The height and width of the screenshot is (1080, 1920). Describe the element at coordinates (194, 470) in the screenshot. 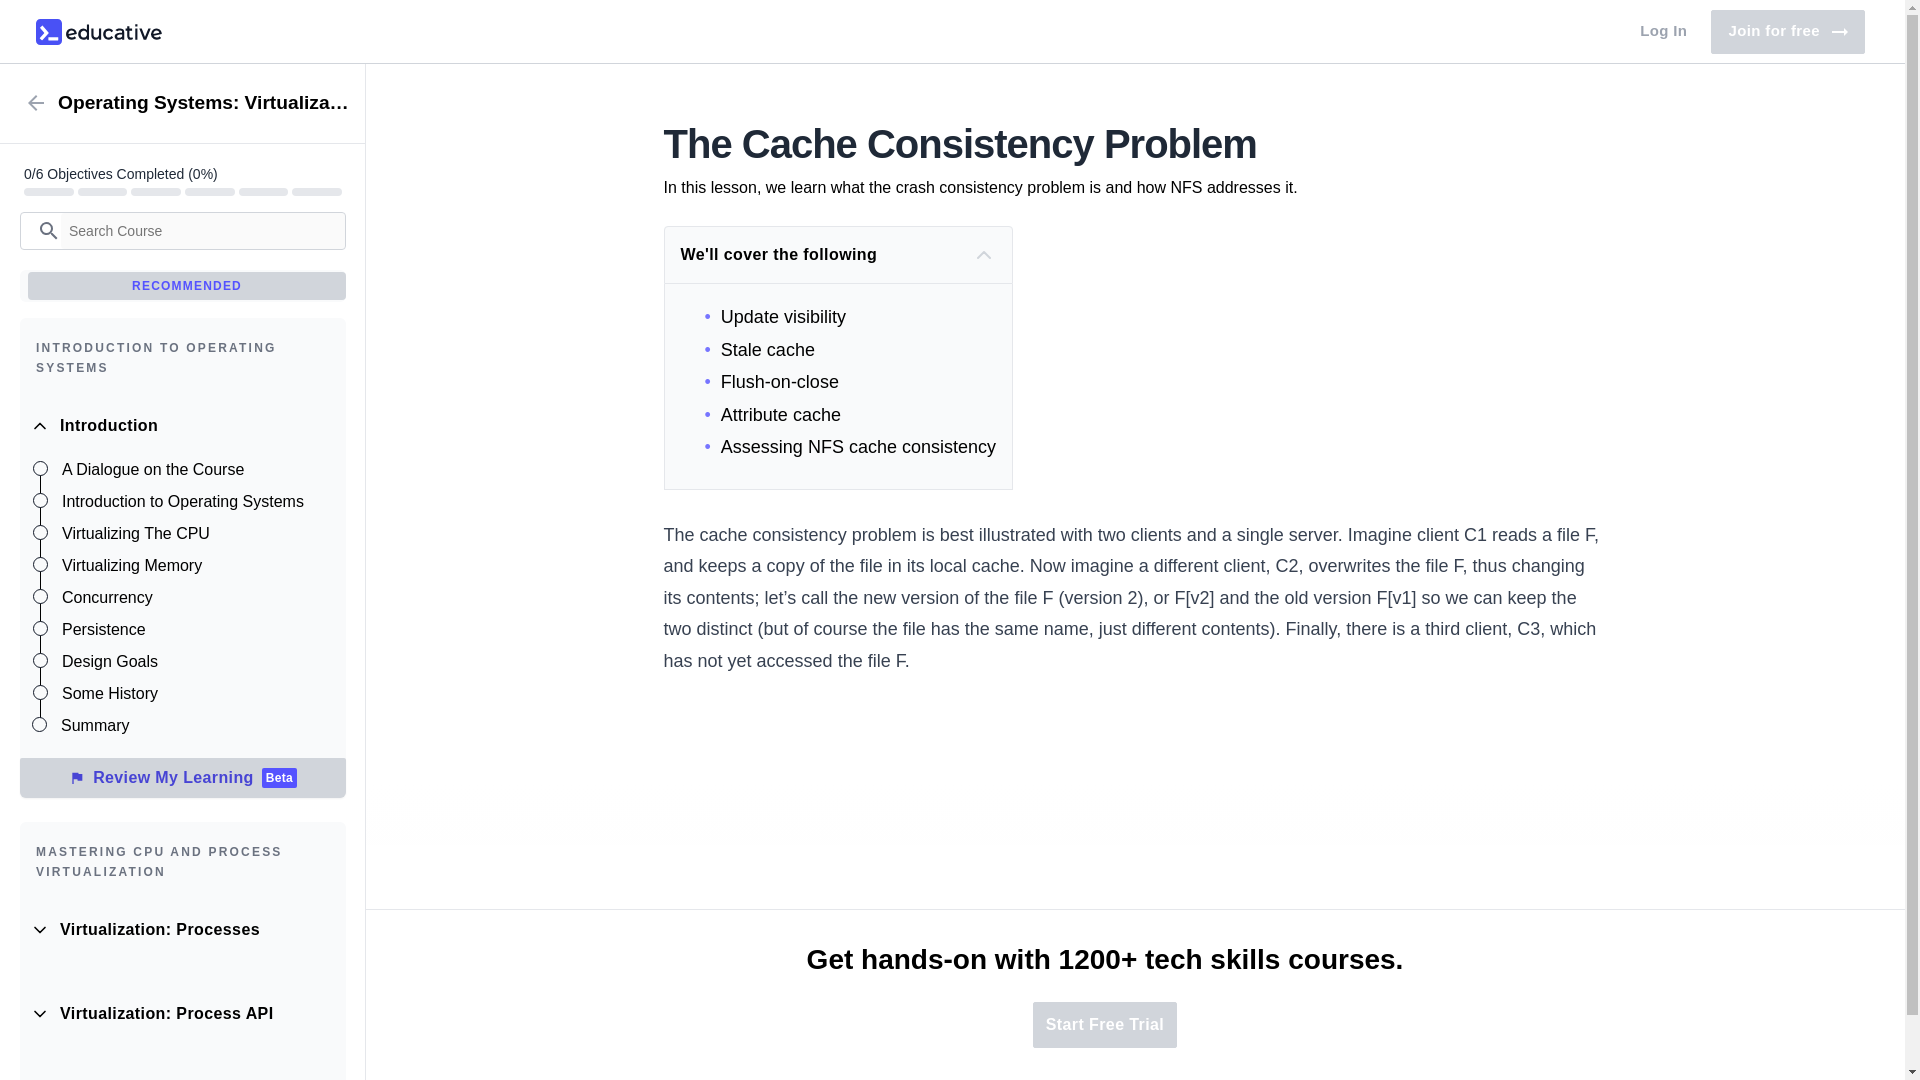

I see `Virtualizing Memory` at that location.